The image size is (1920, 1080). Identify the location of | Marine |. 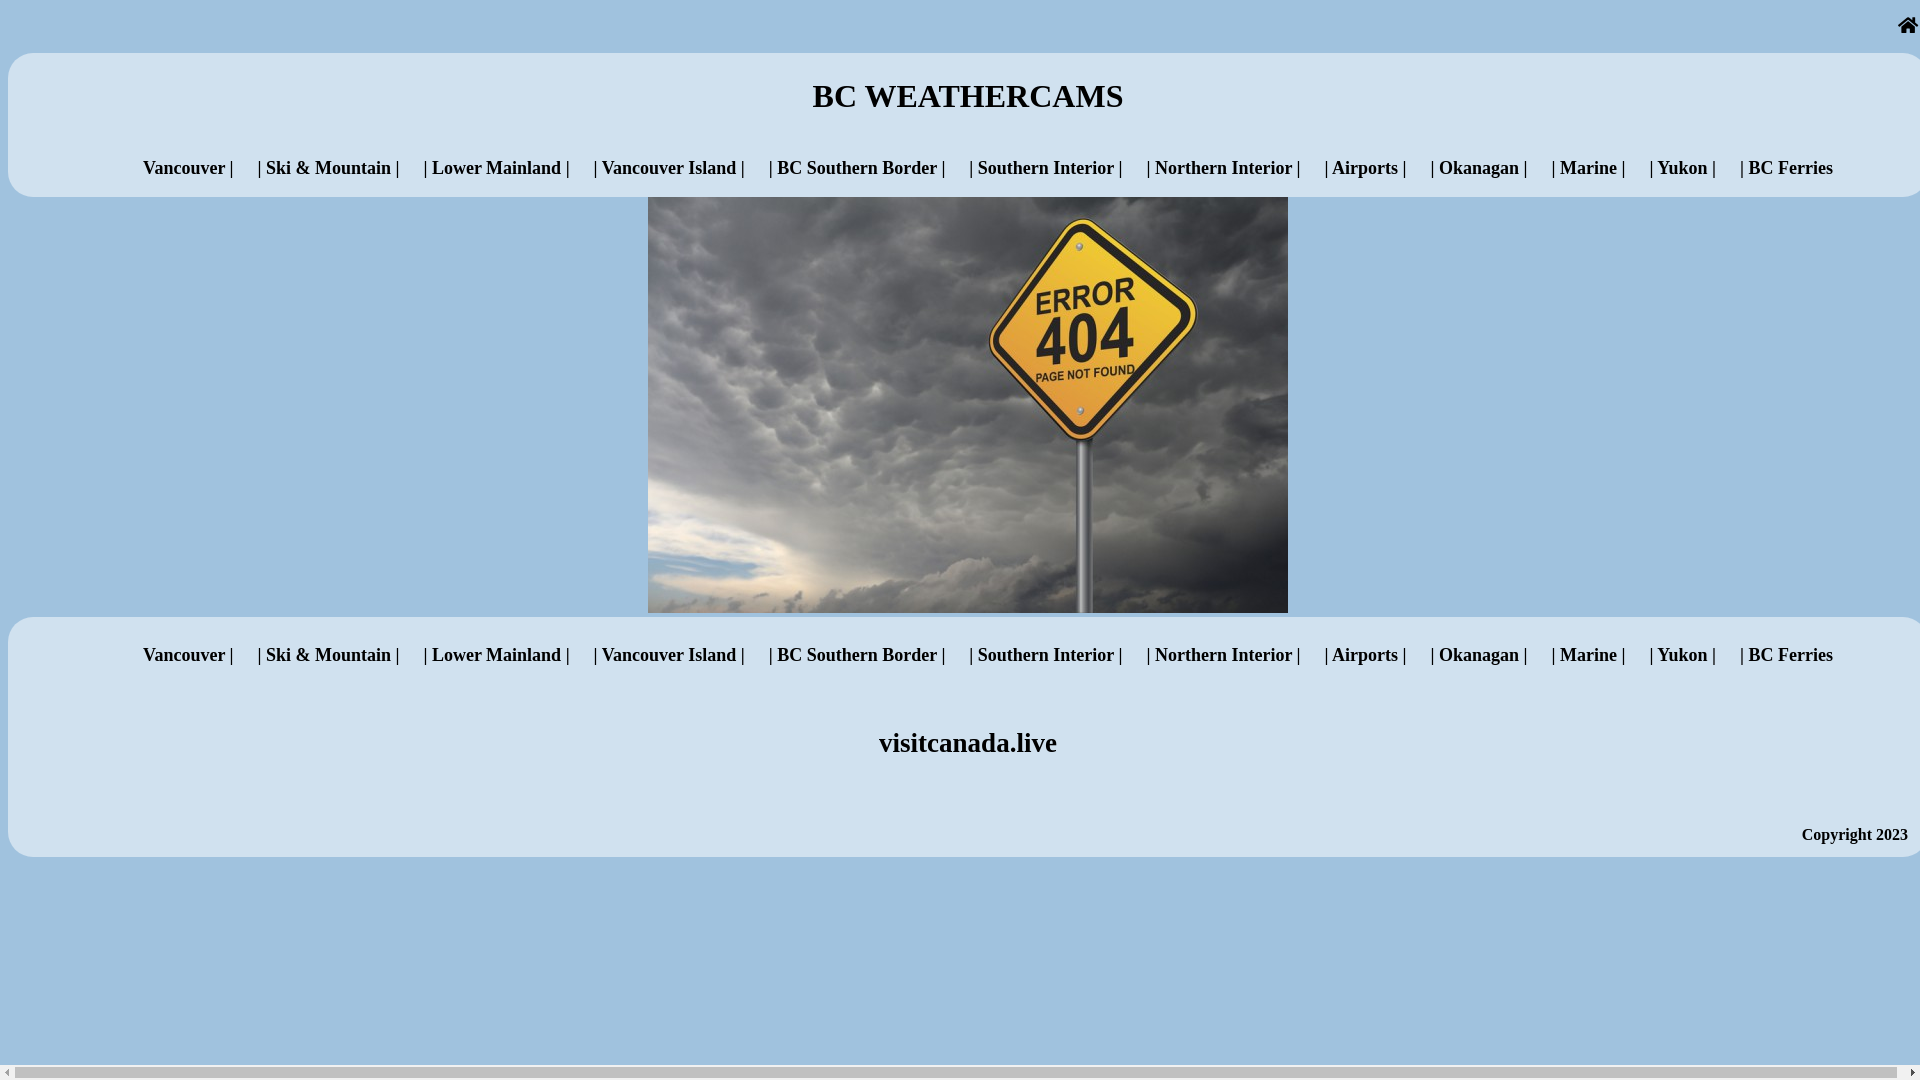
(1588, 168).